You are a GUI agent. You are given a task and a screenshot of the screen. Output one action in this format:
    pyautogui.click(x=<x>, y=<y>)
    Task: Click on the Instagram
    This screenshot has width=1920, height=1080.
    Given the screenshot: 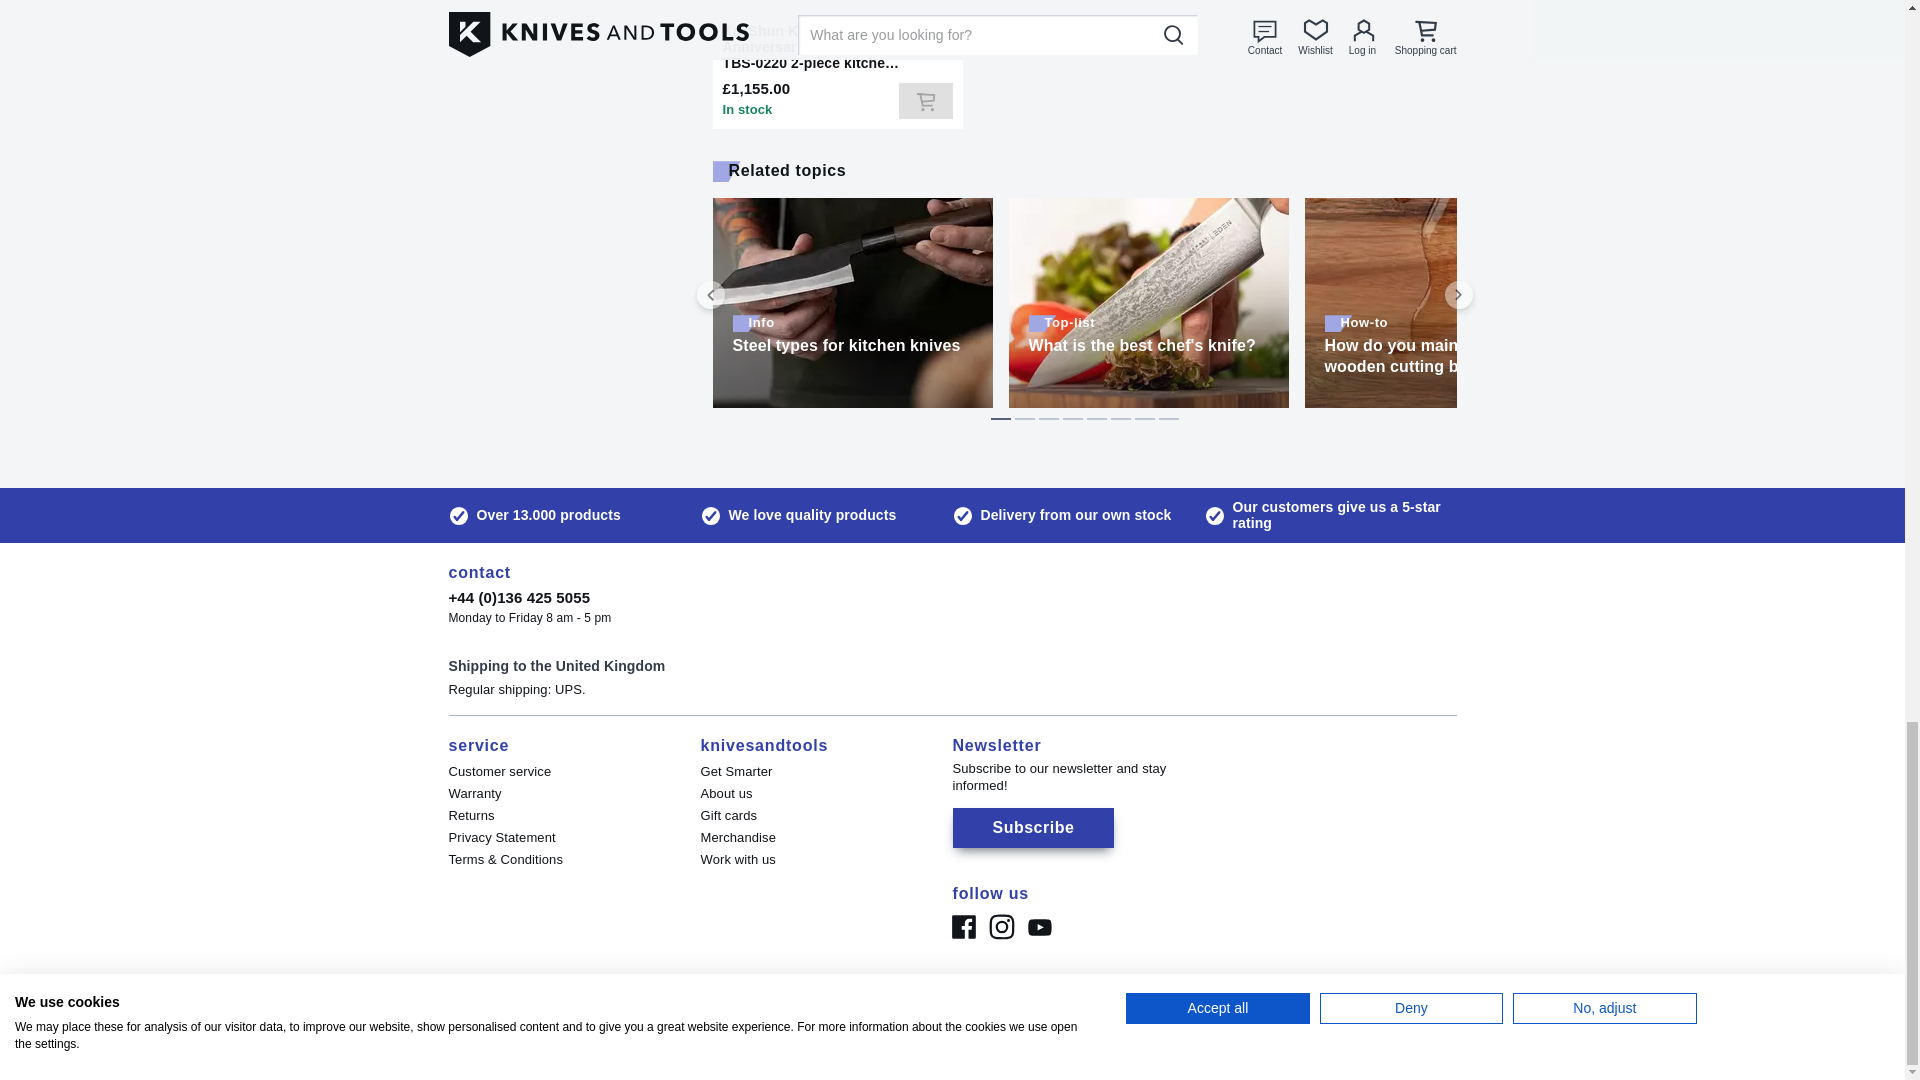 What is the action you would take?
    pyautogui.click(x=1000, y=927)
    